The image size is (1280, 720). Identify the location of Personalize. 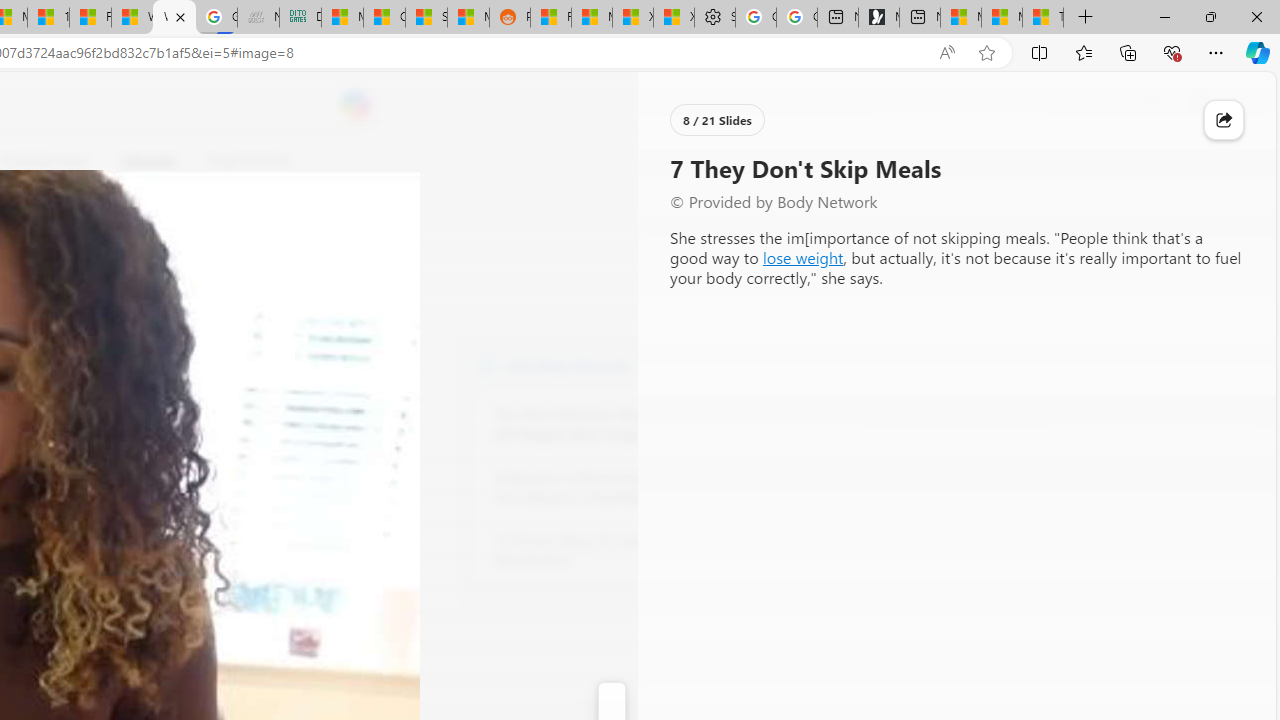
(712, 162).